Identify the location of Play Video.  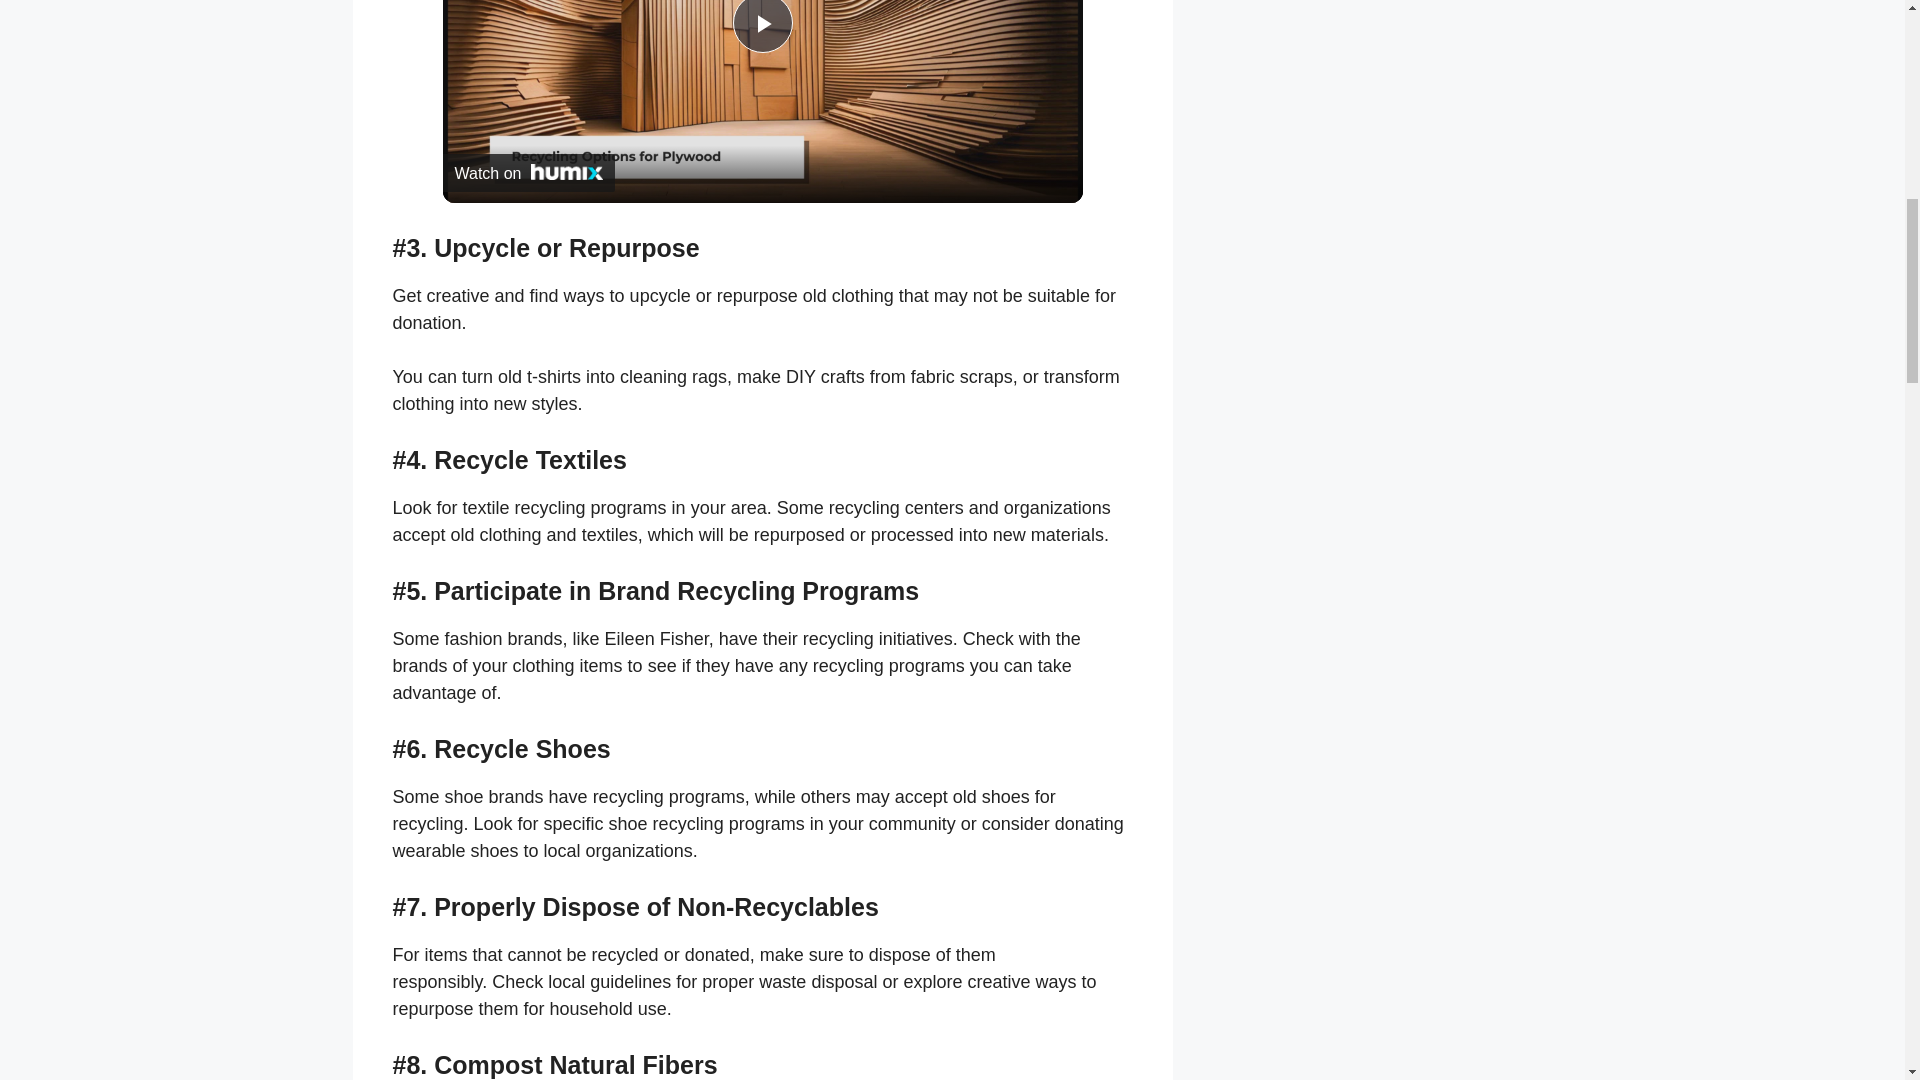
(761, 26).